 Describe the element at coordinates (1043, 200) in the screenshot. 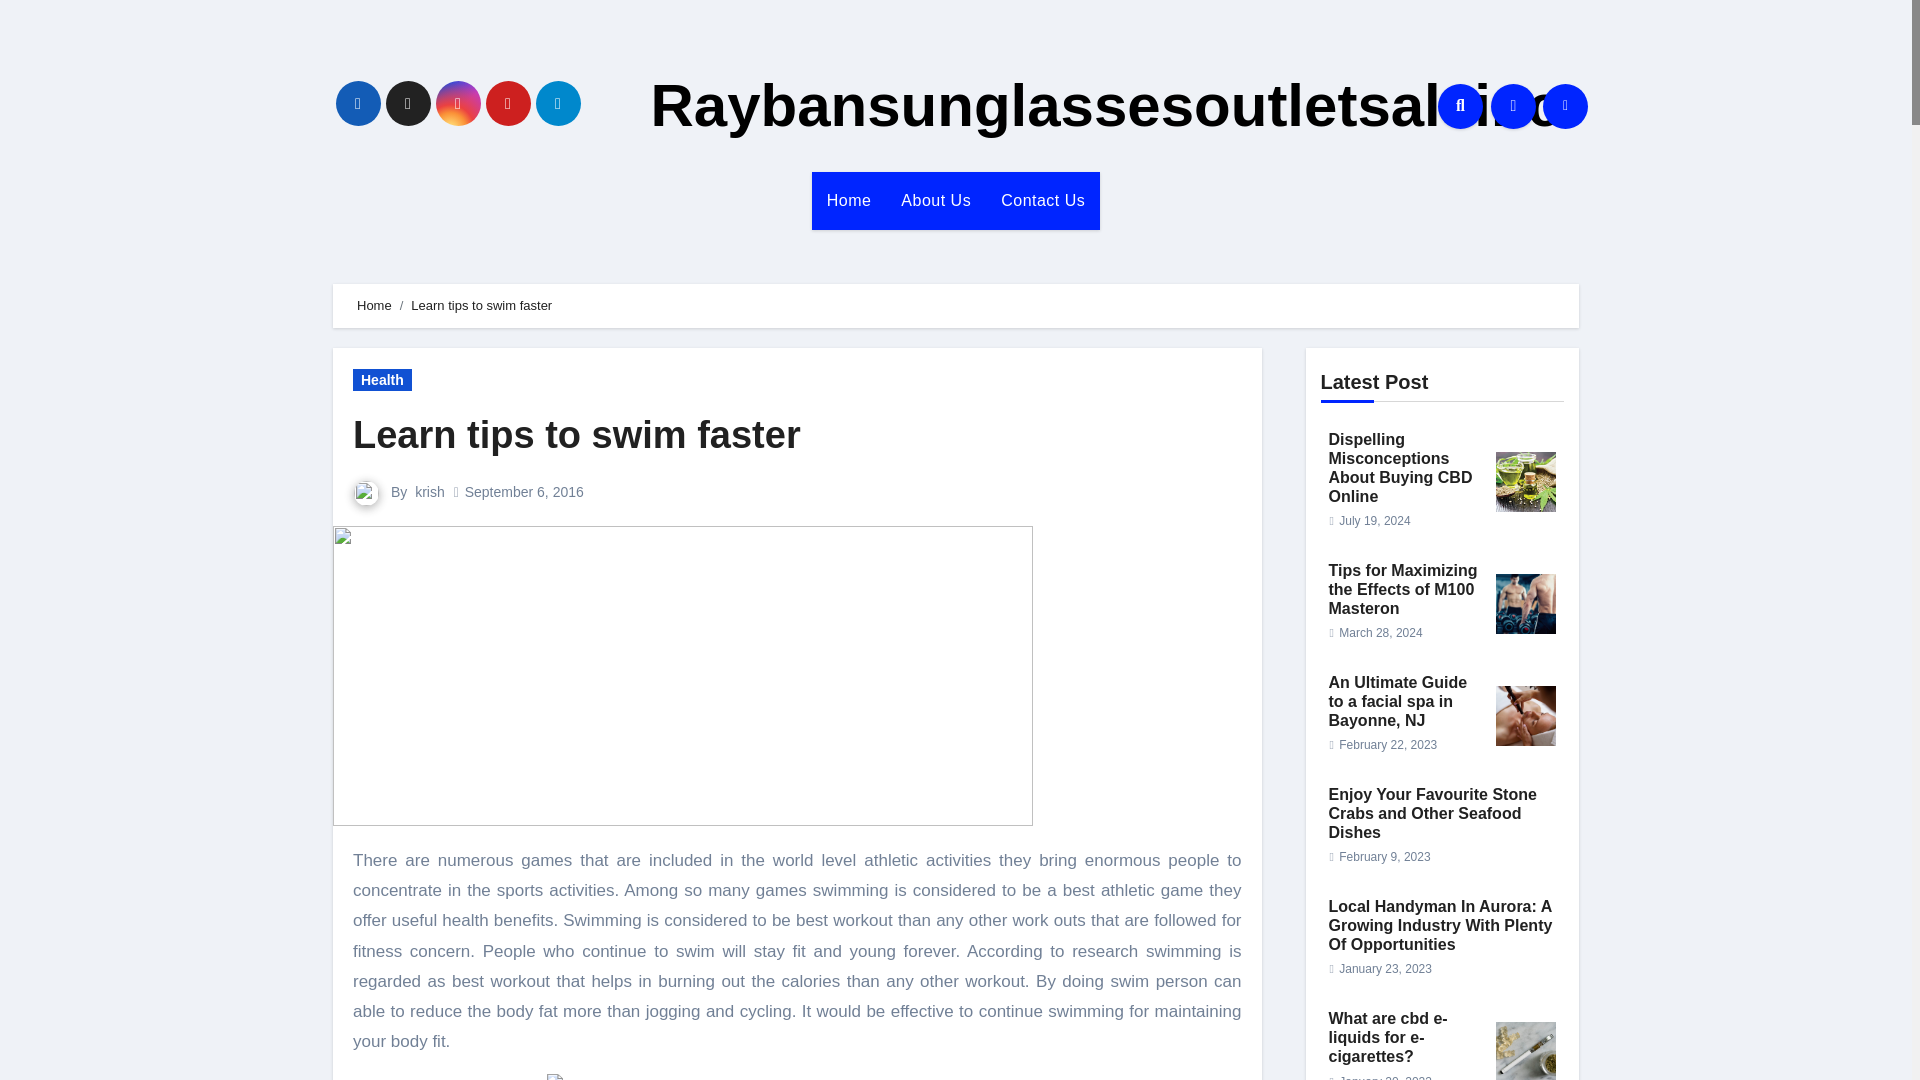

I see `Contact Us` at that location.